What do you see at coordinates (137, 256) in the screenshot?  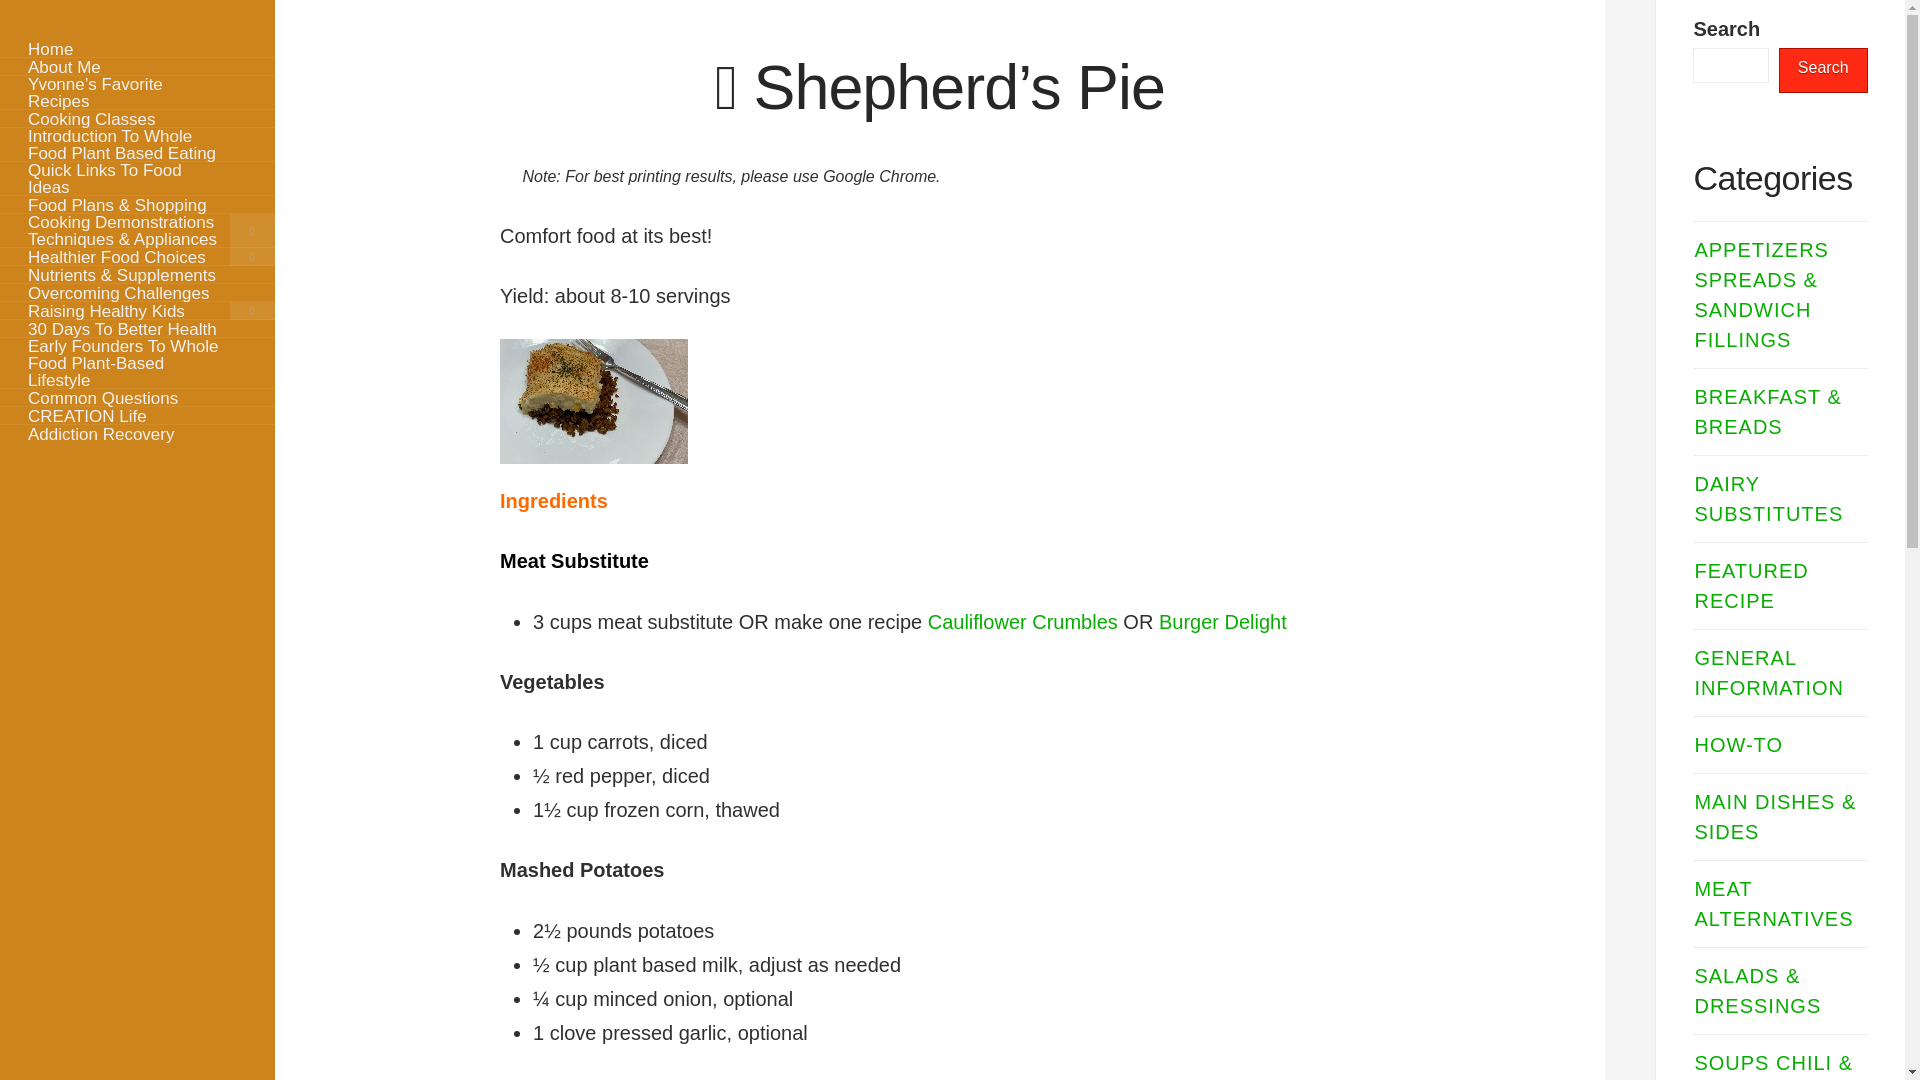 I see `Healthier Food Choices` at bounding box center [137, 256].